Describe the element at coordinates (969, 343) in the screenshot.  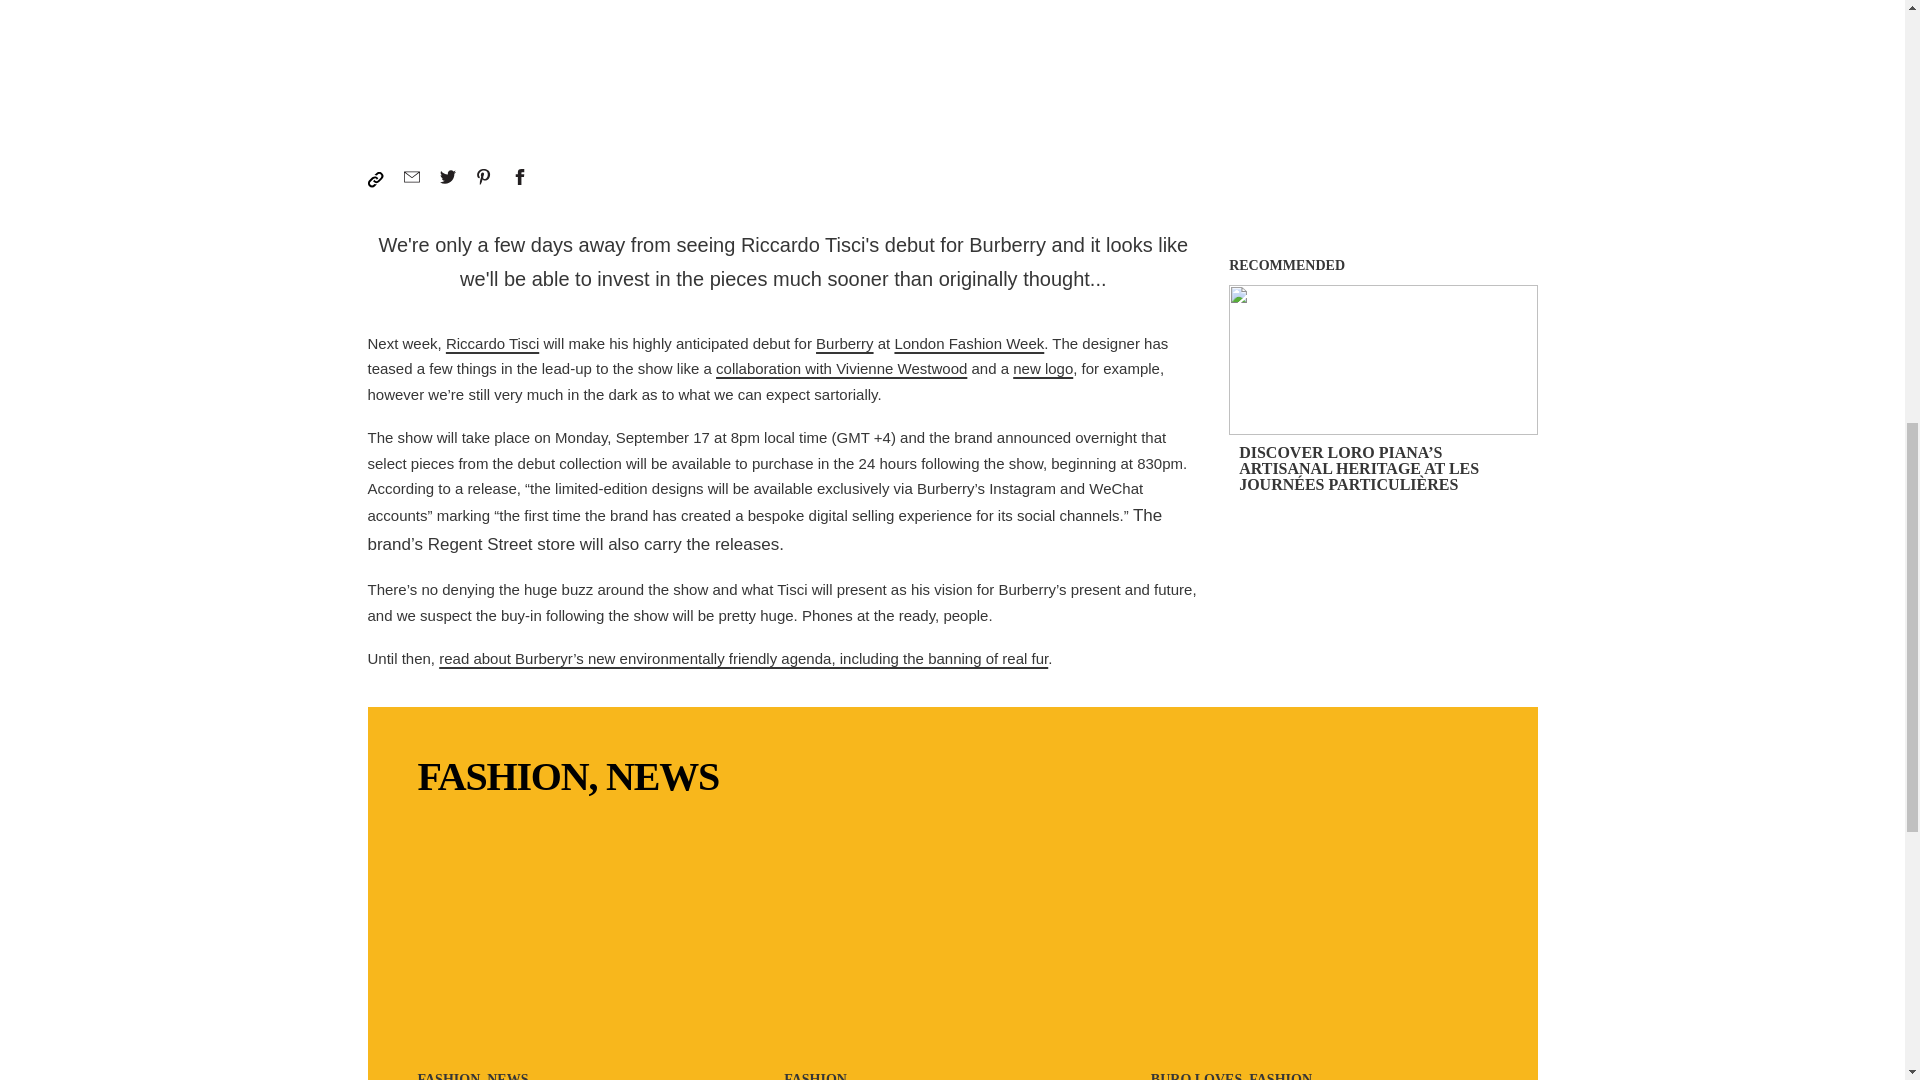
I see `London Fashion Week` at that location.